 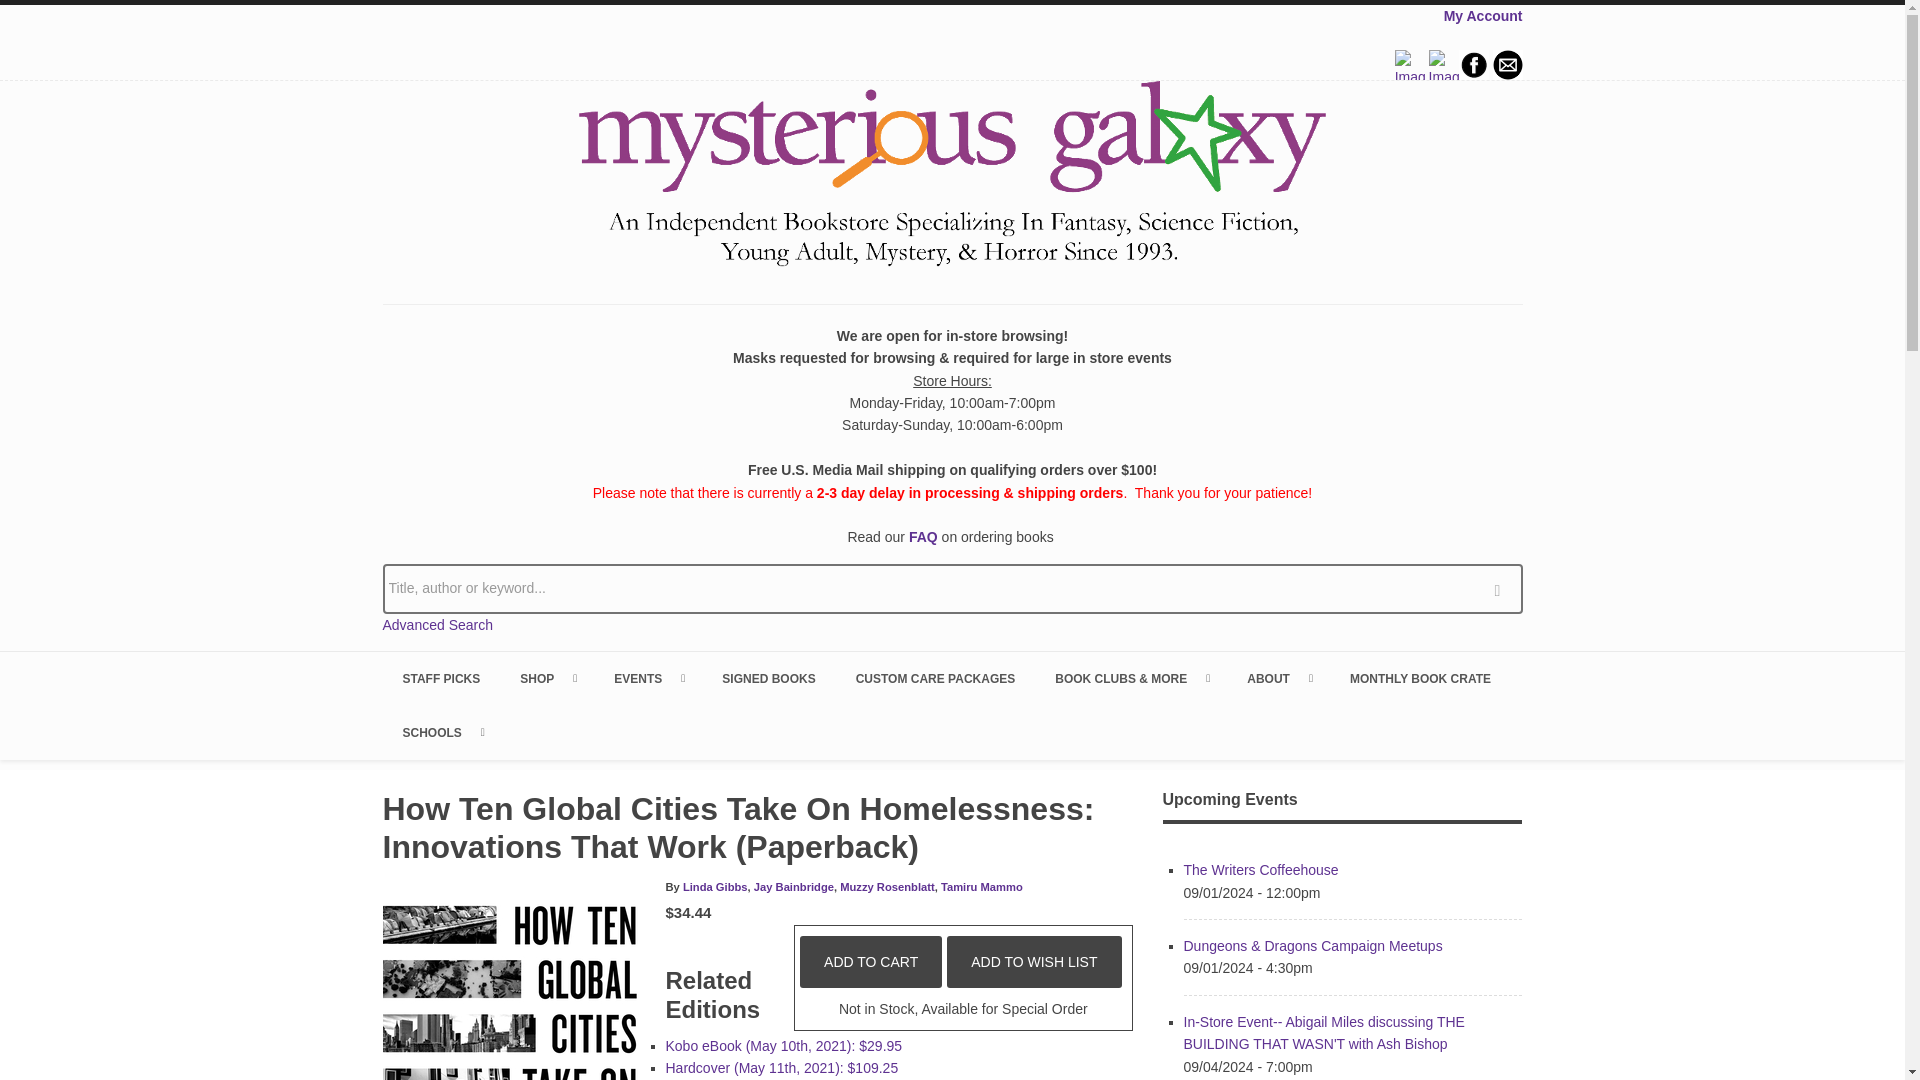 What do you see at coordinates (1034, 962) in the screenshot?
I see `Add to Wish List` at bounding box center [1034, 962].